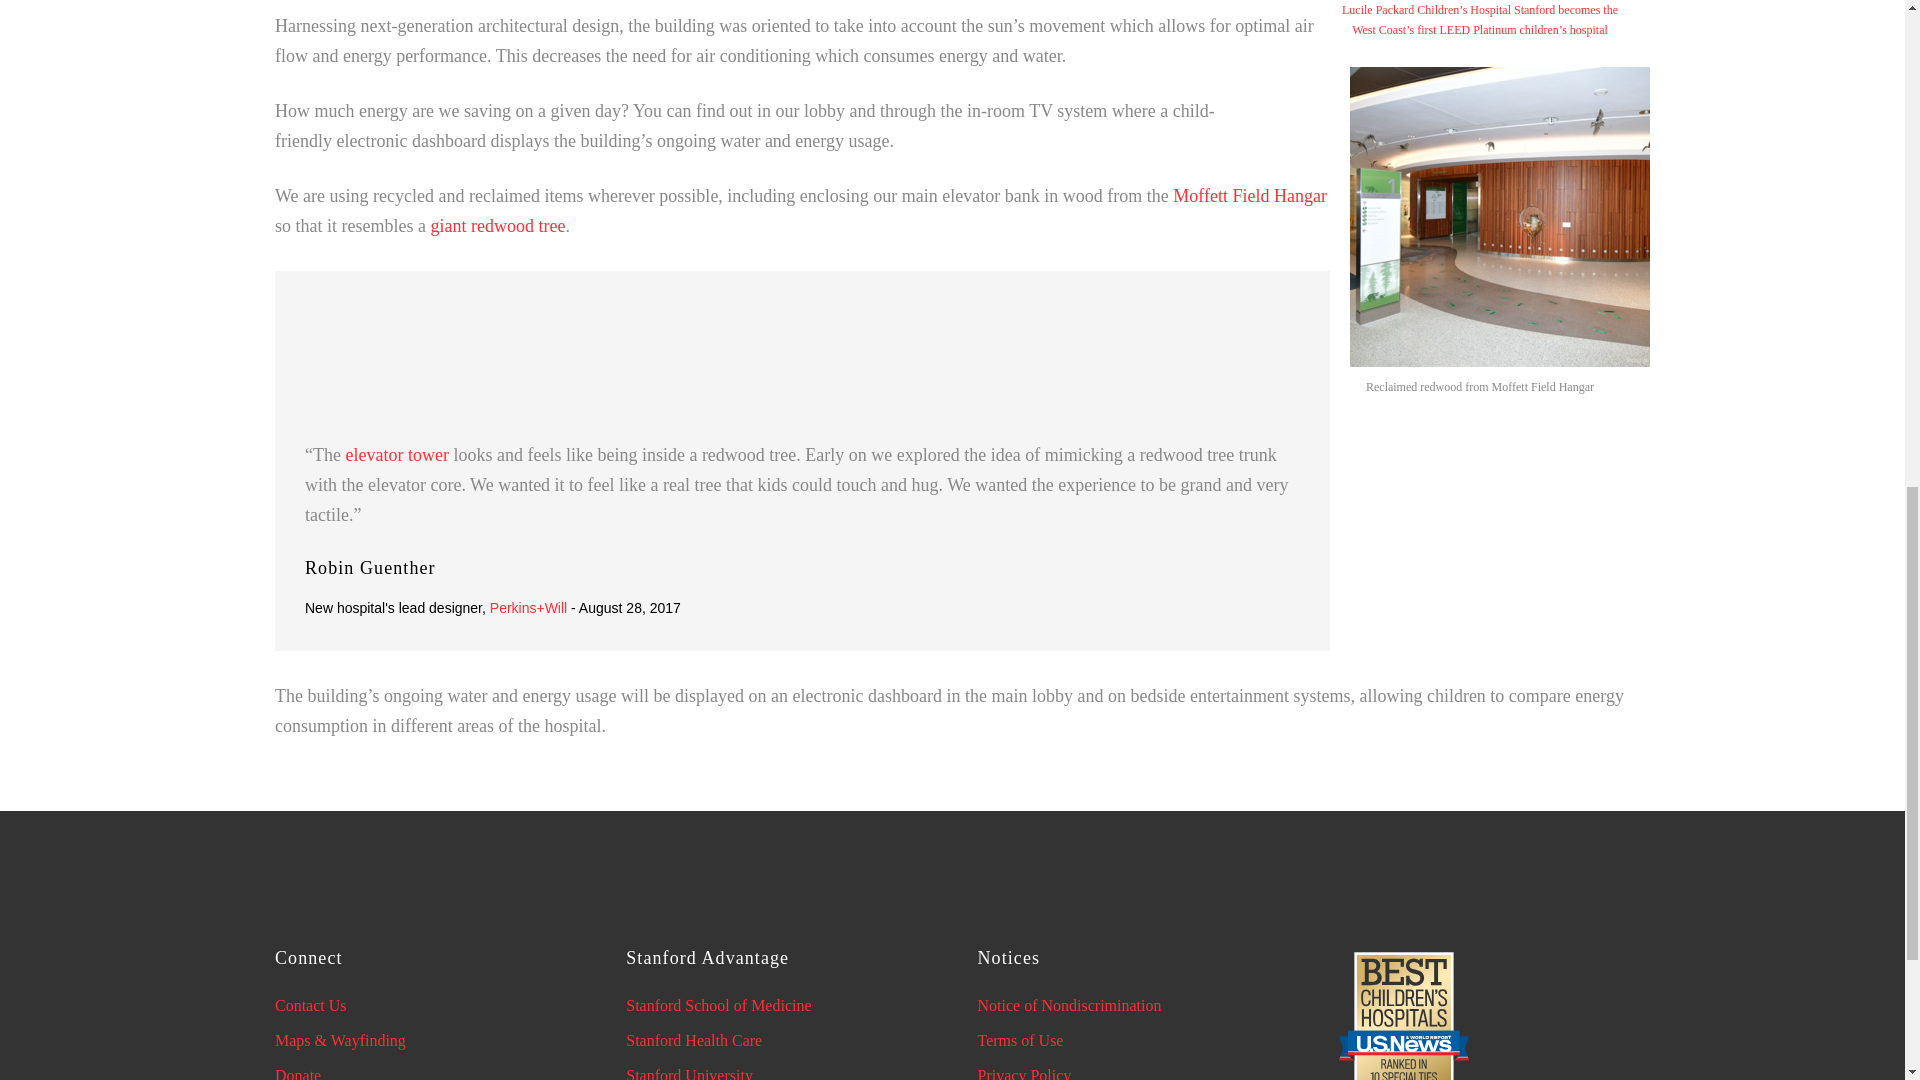  I want to click on Moffett Field Hangar, so click(1250, 196).